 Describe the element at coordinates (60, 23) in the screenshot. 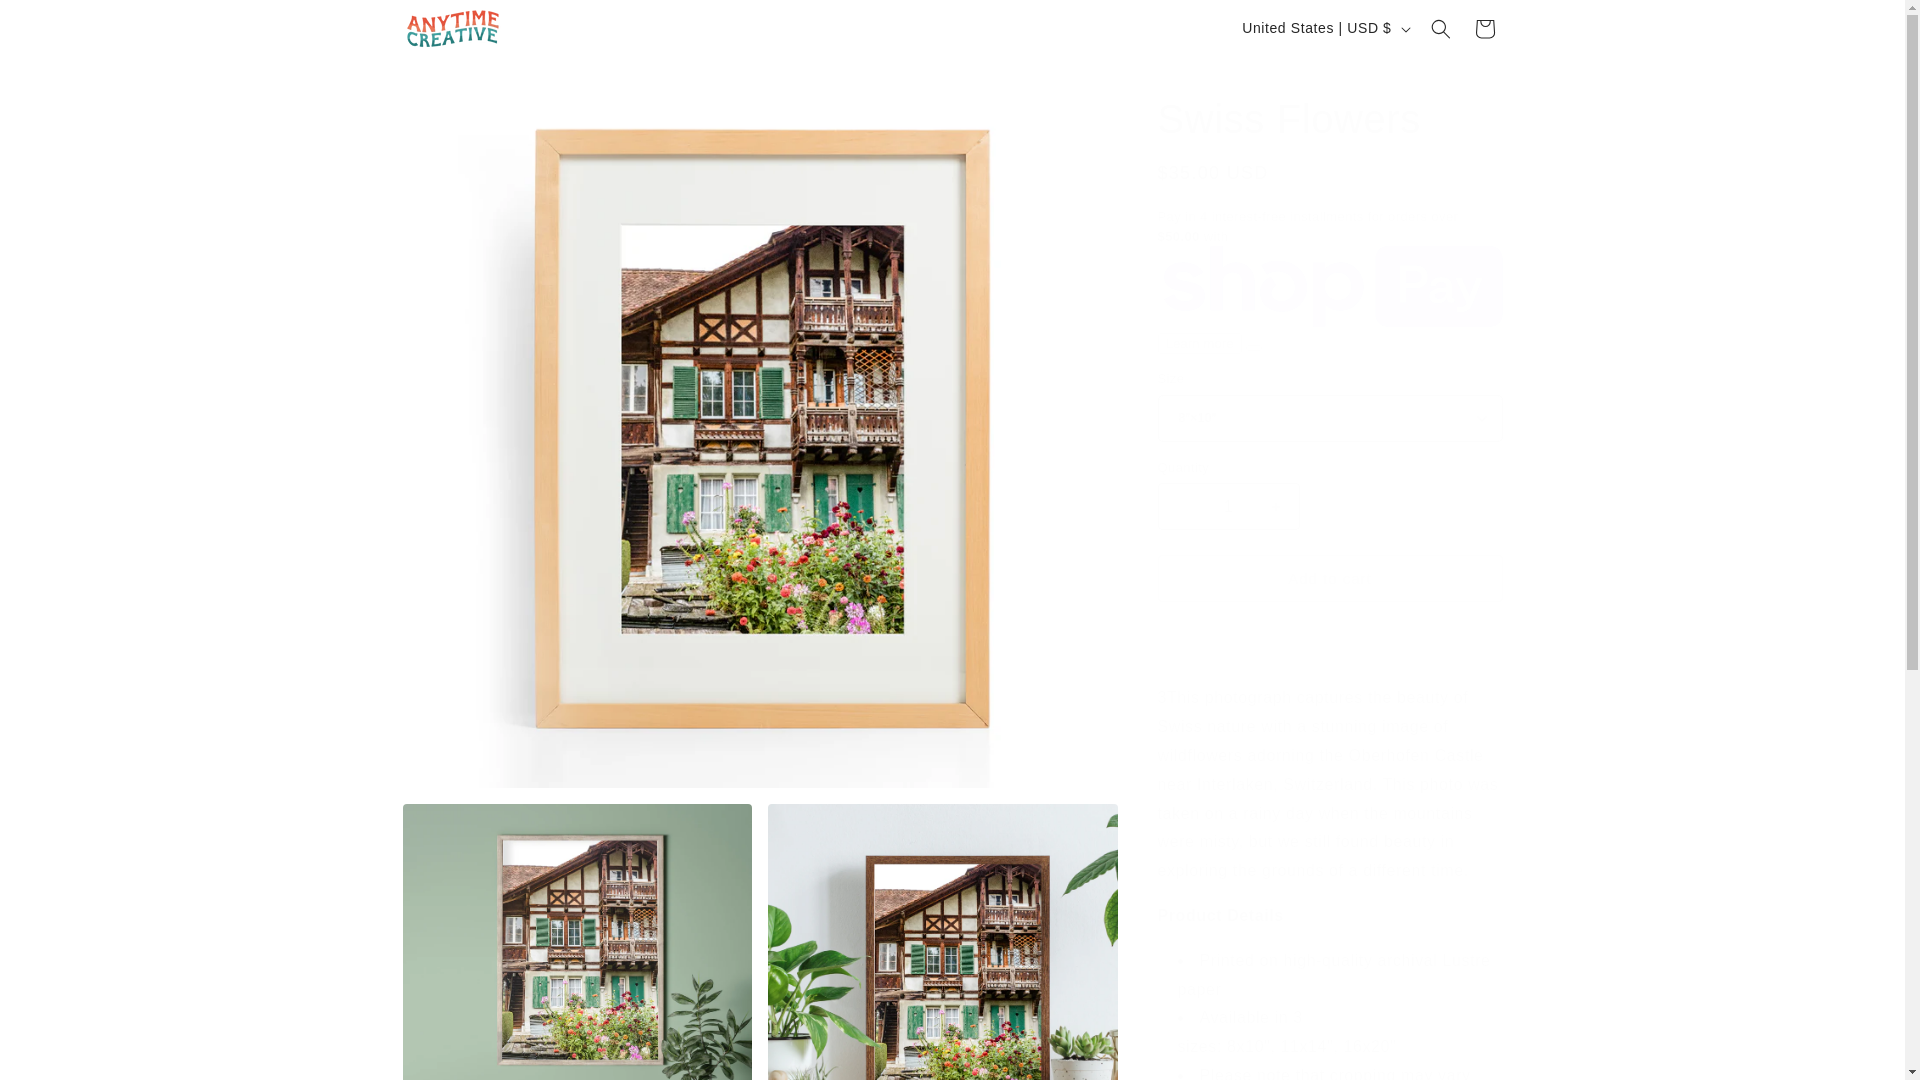

I see `Skip to content` at that location.